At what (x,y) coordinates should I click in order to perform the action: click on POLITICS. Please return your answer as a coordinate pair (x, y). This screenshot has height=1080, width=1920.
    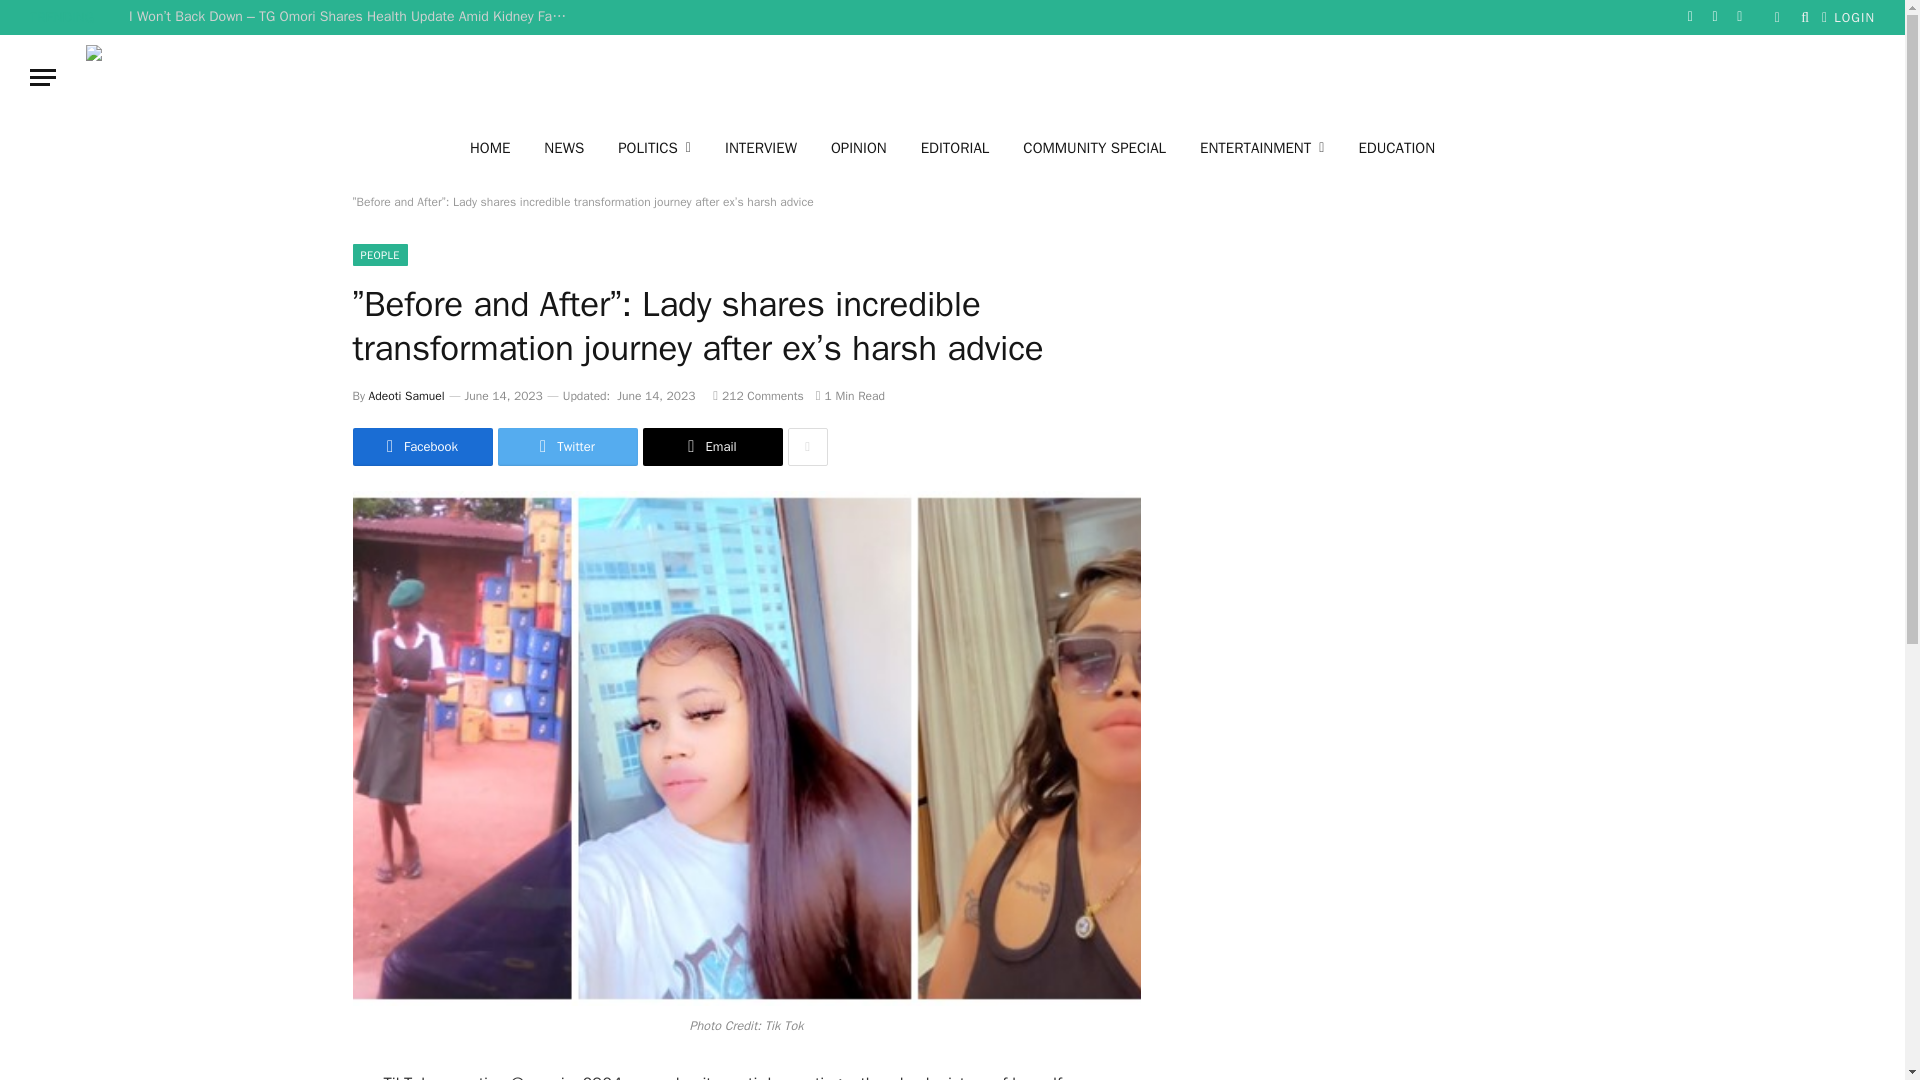
    Looking at the image, I should click on (654, 146).